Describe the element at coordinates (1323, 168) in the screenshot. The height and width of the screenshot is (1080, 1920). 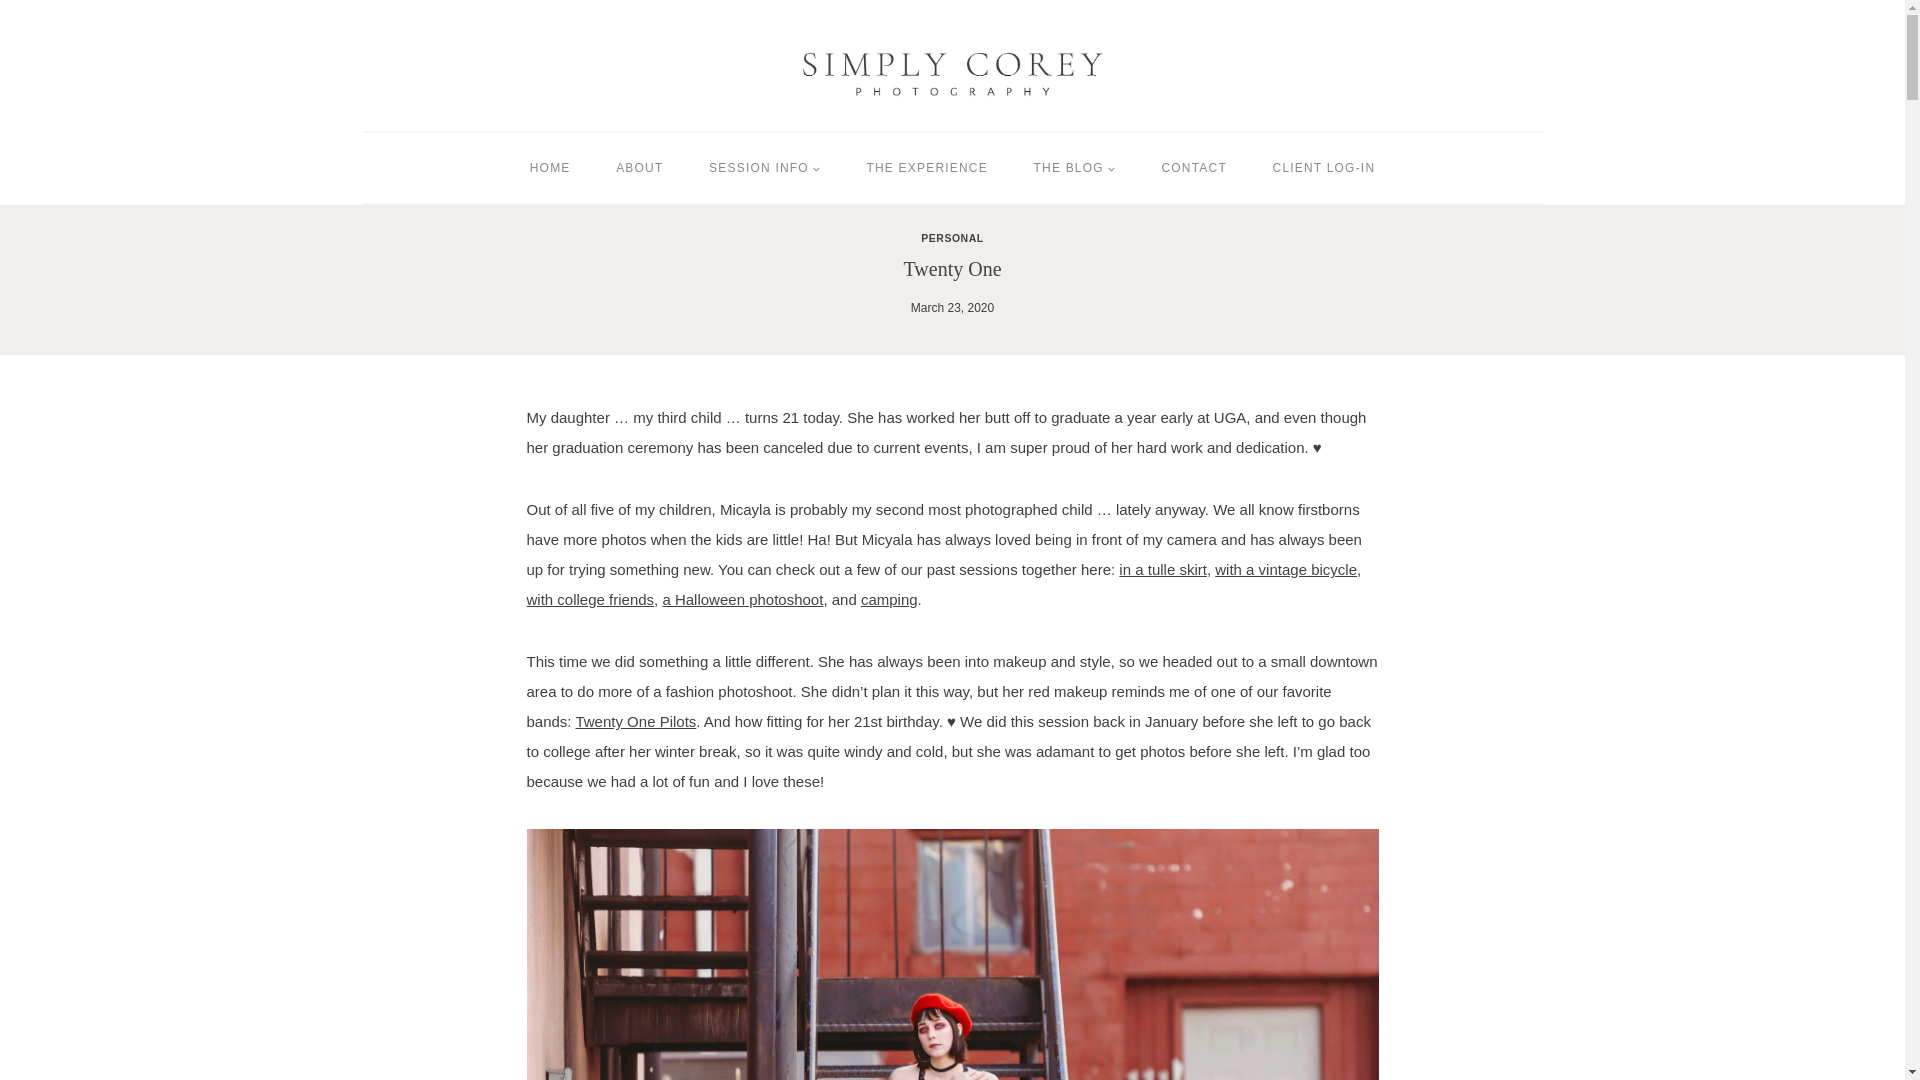
I see `CLIENT LOG-IN` at that location.